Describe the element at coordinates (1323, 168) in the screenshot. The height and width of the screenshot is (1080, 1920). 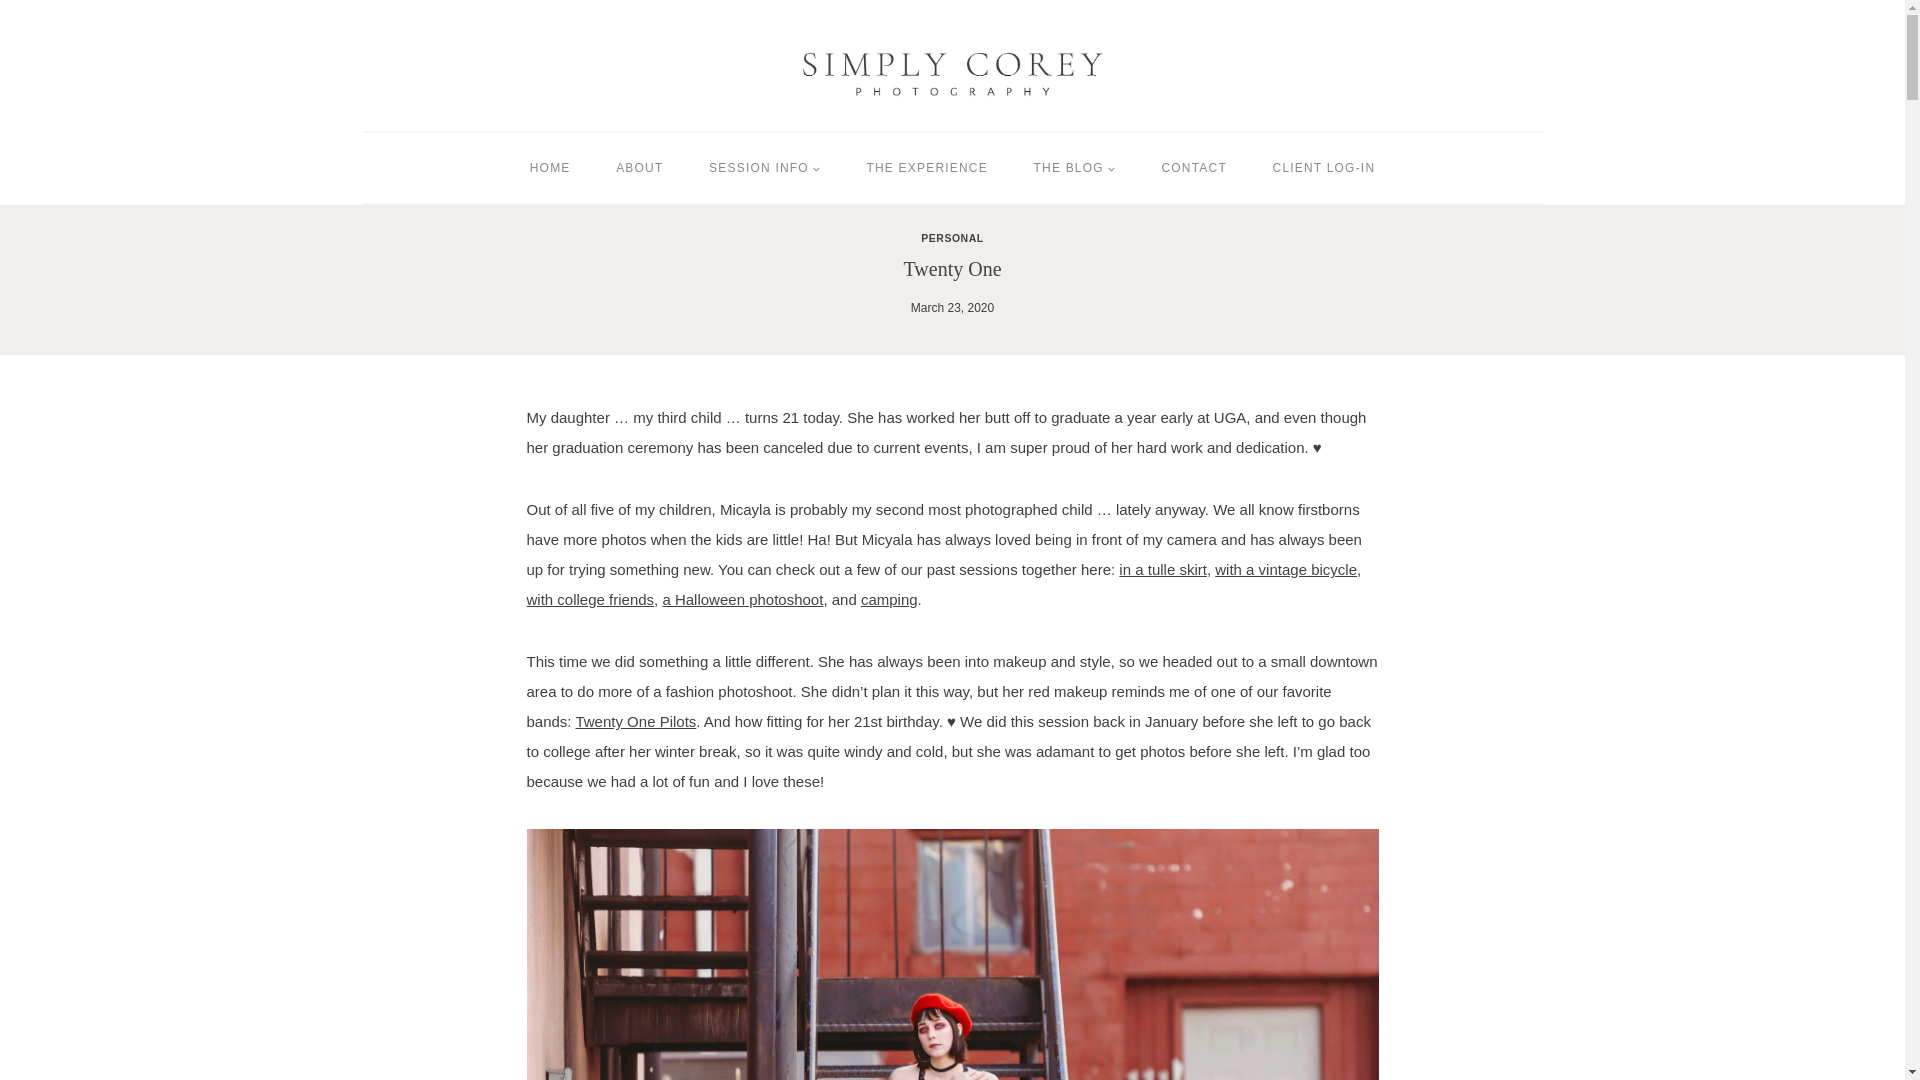
I see `CLIENT LOG-IN` at that location.